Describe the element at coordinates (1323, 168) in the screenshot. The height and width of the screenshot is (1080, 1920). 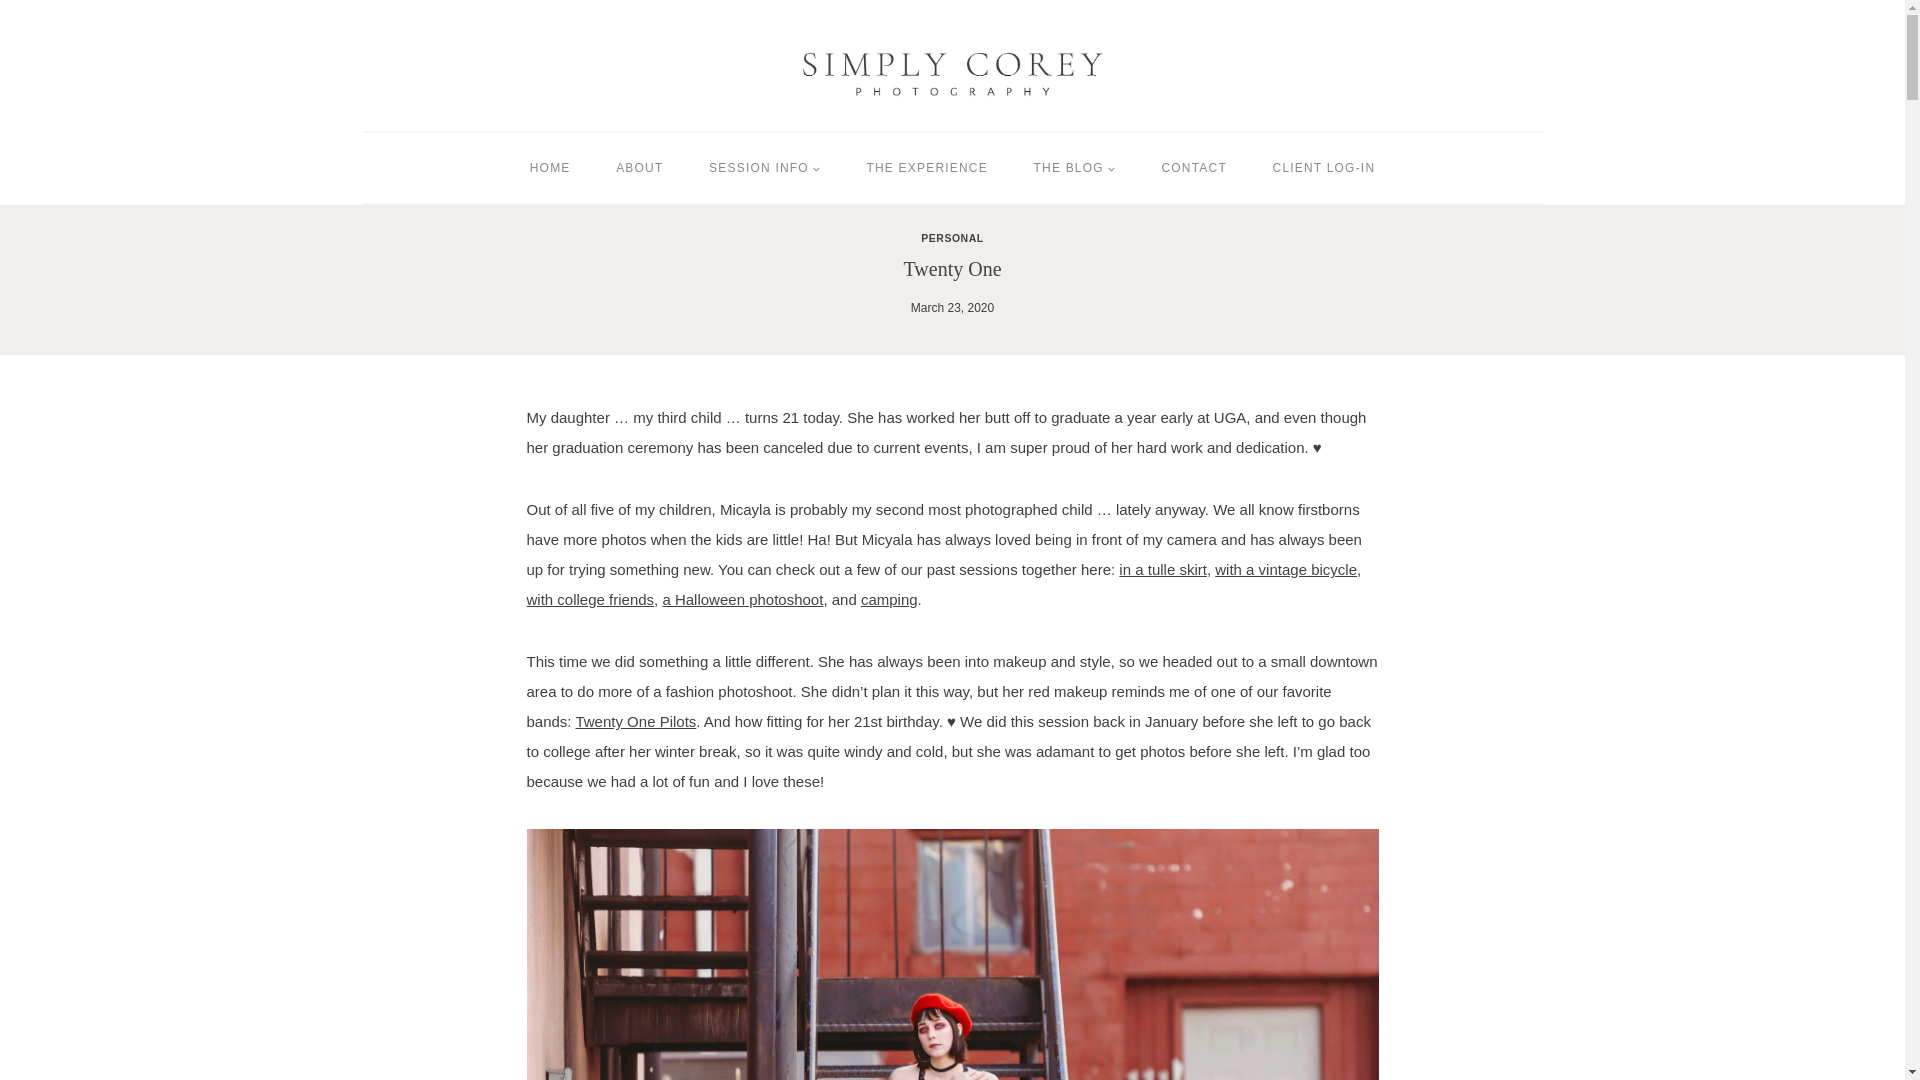
I see `CLIENT LOG-IN` at that location.